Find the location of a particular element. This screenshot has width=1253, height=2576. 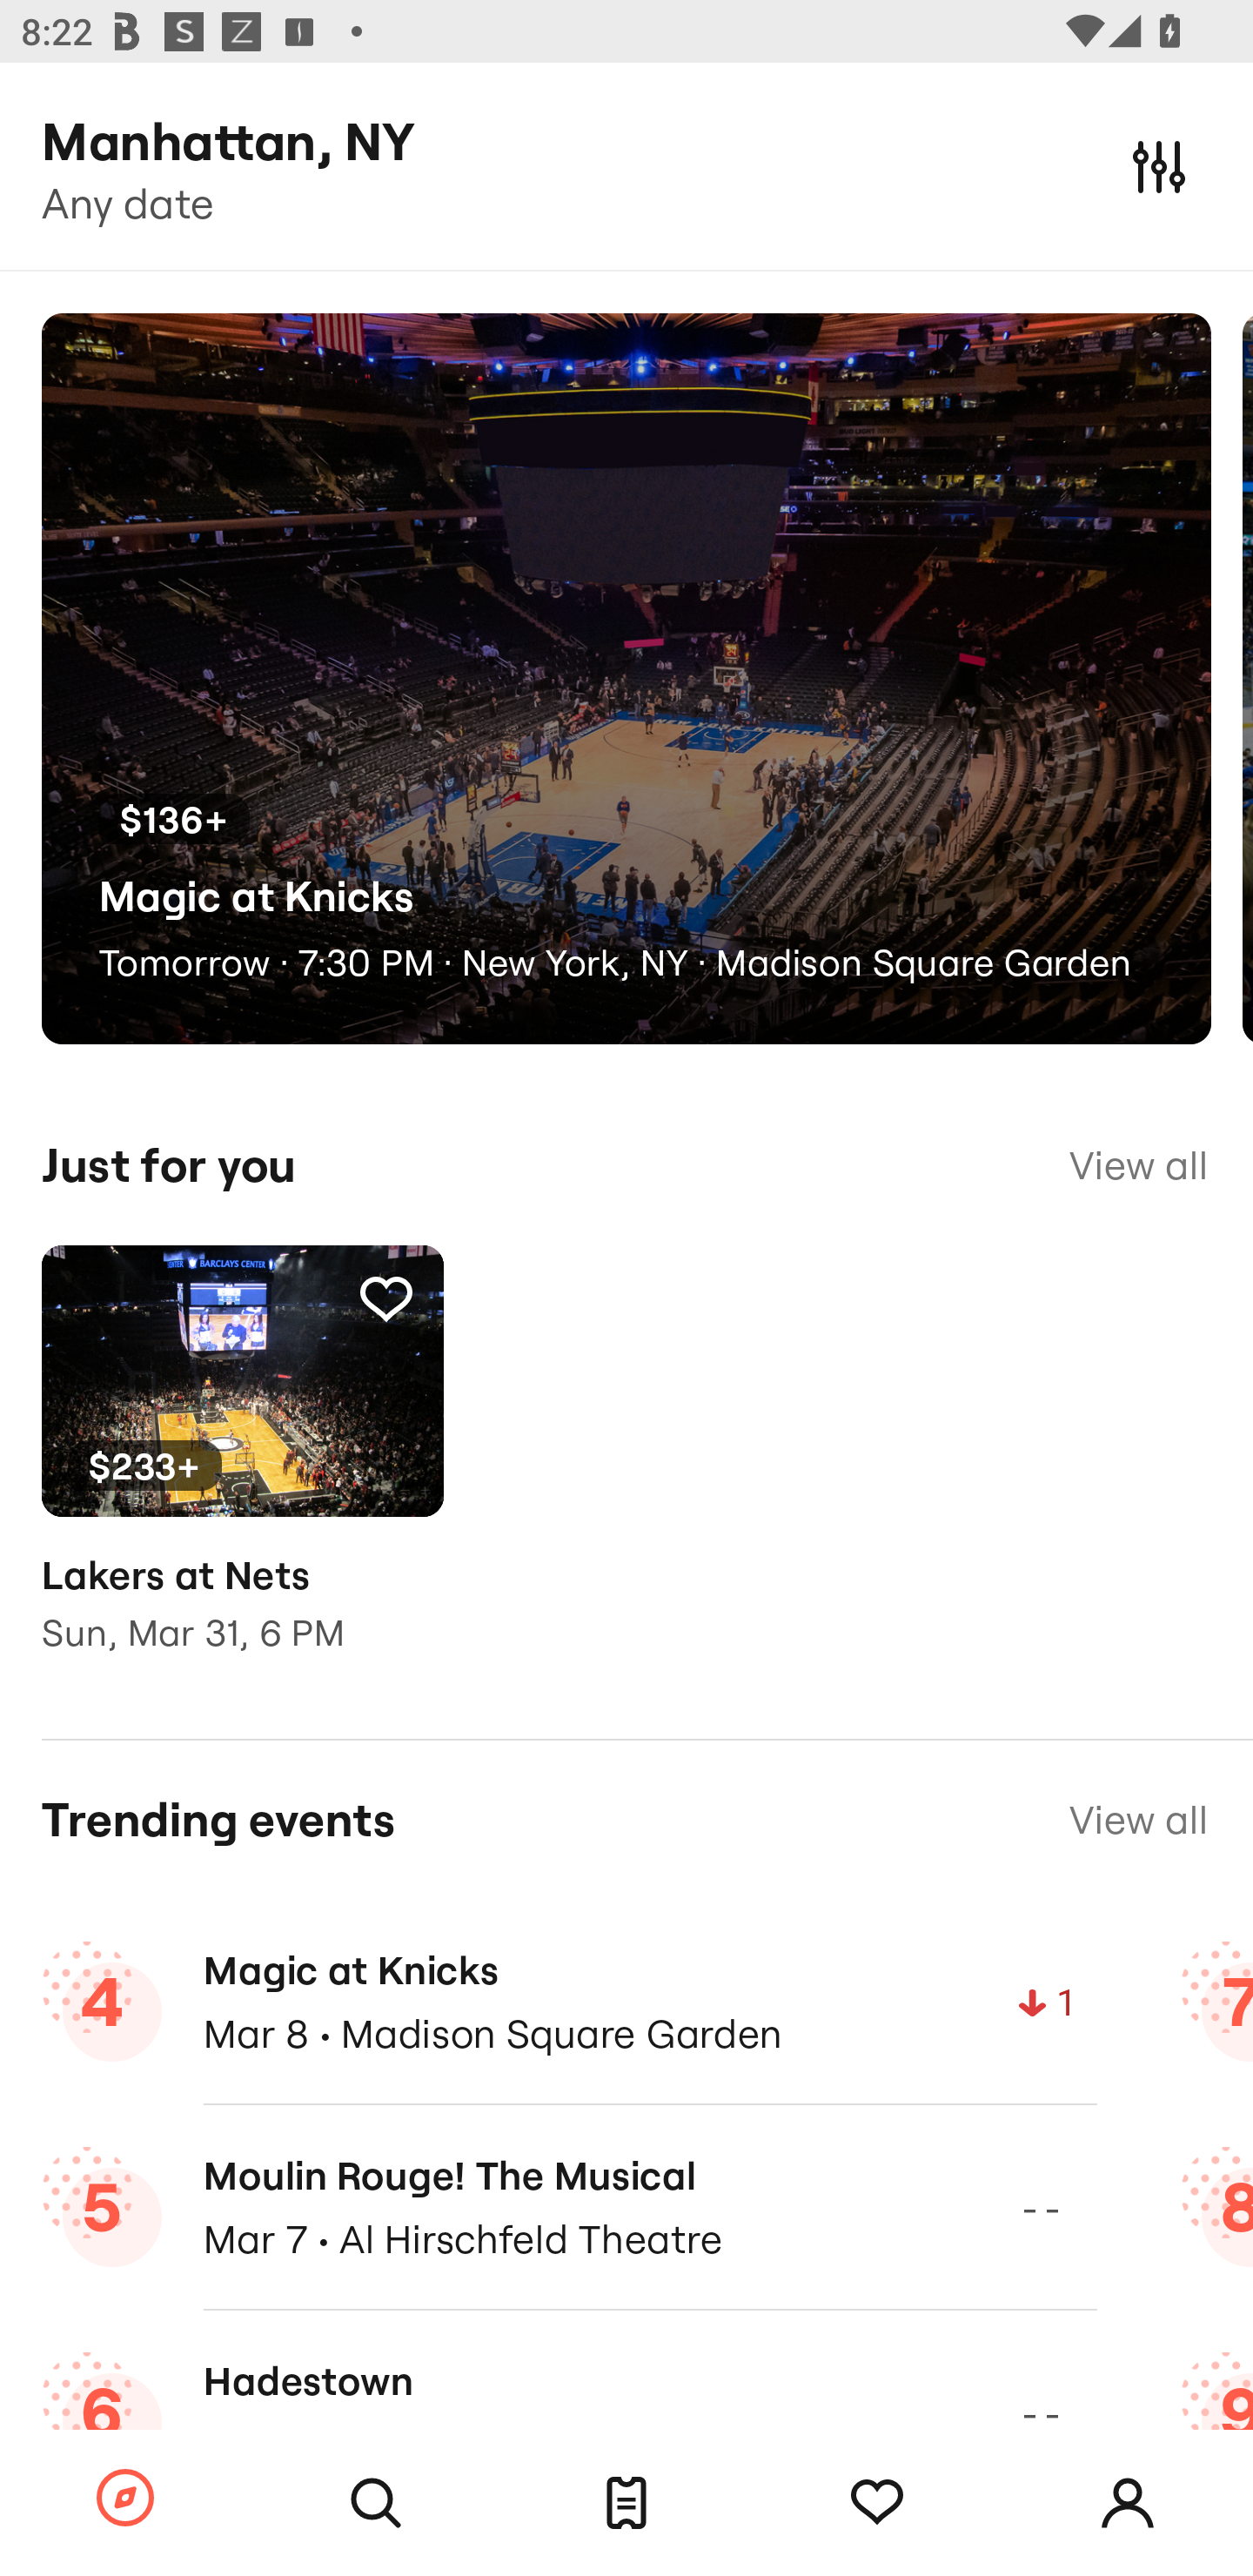

Search is located at coordinates (376, 2503).